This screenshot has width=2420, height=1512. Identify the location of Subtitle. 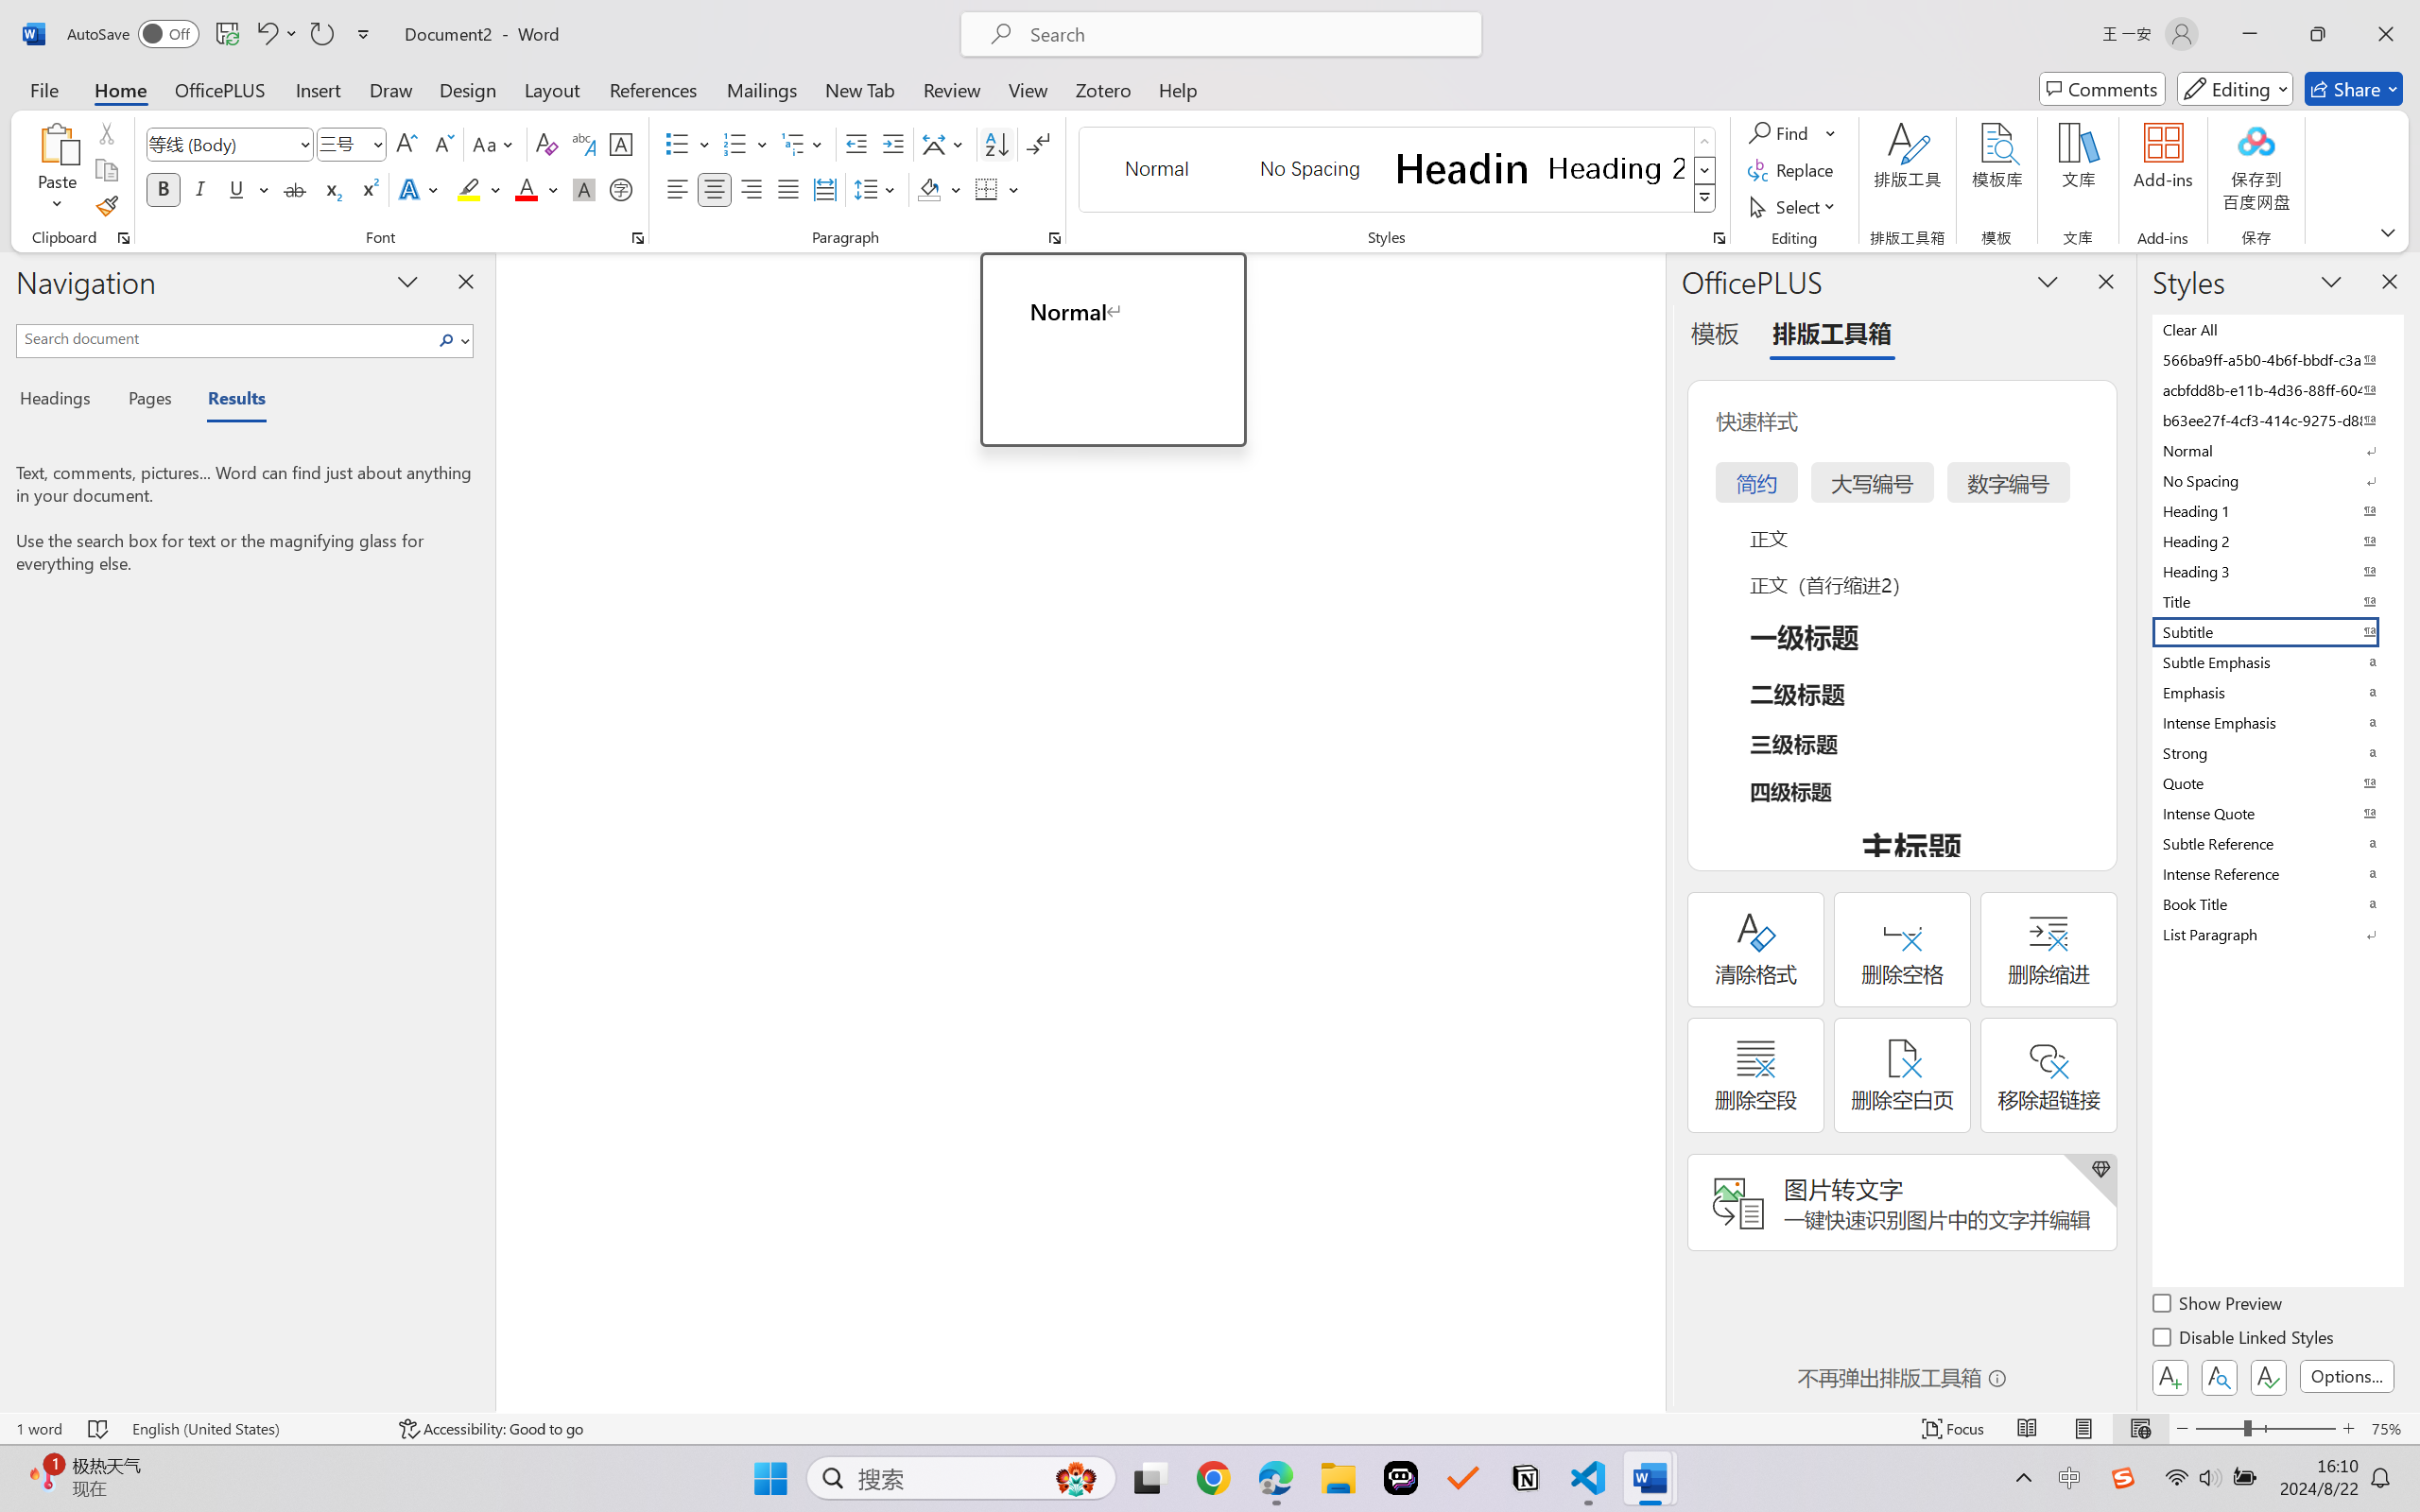
(2276, 631).